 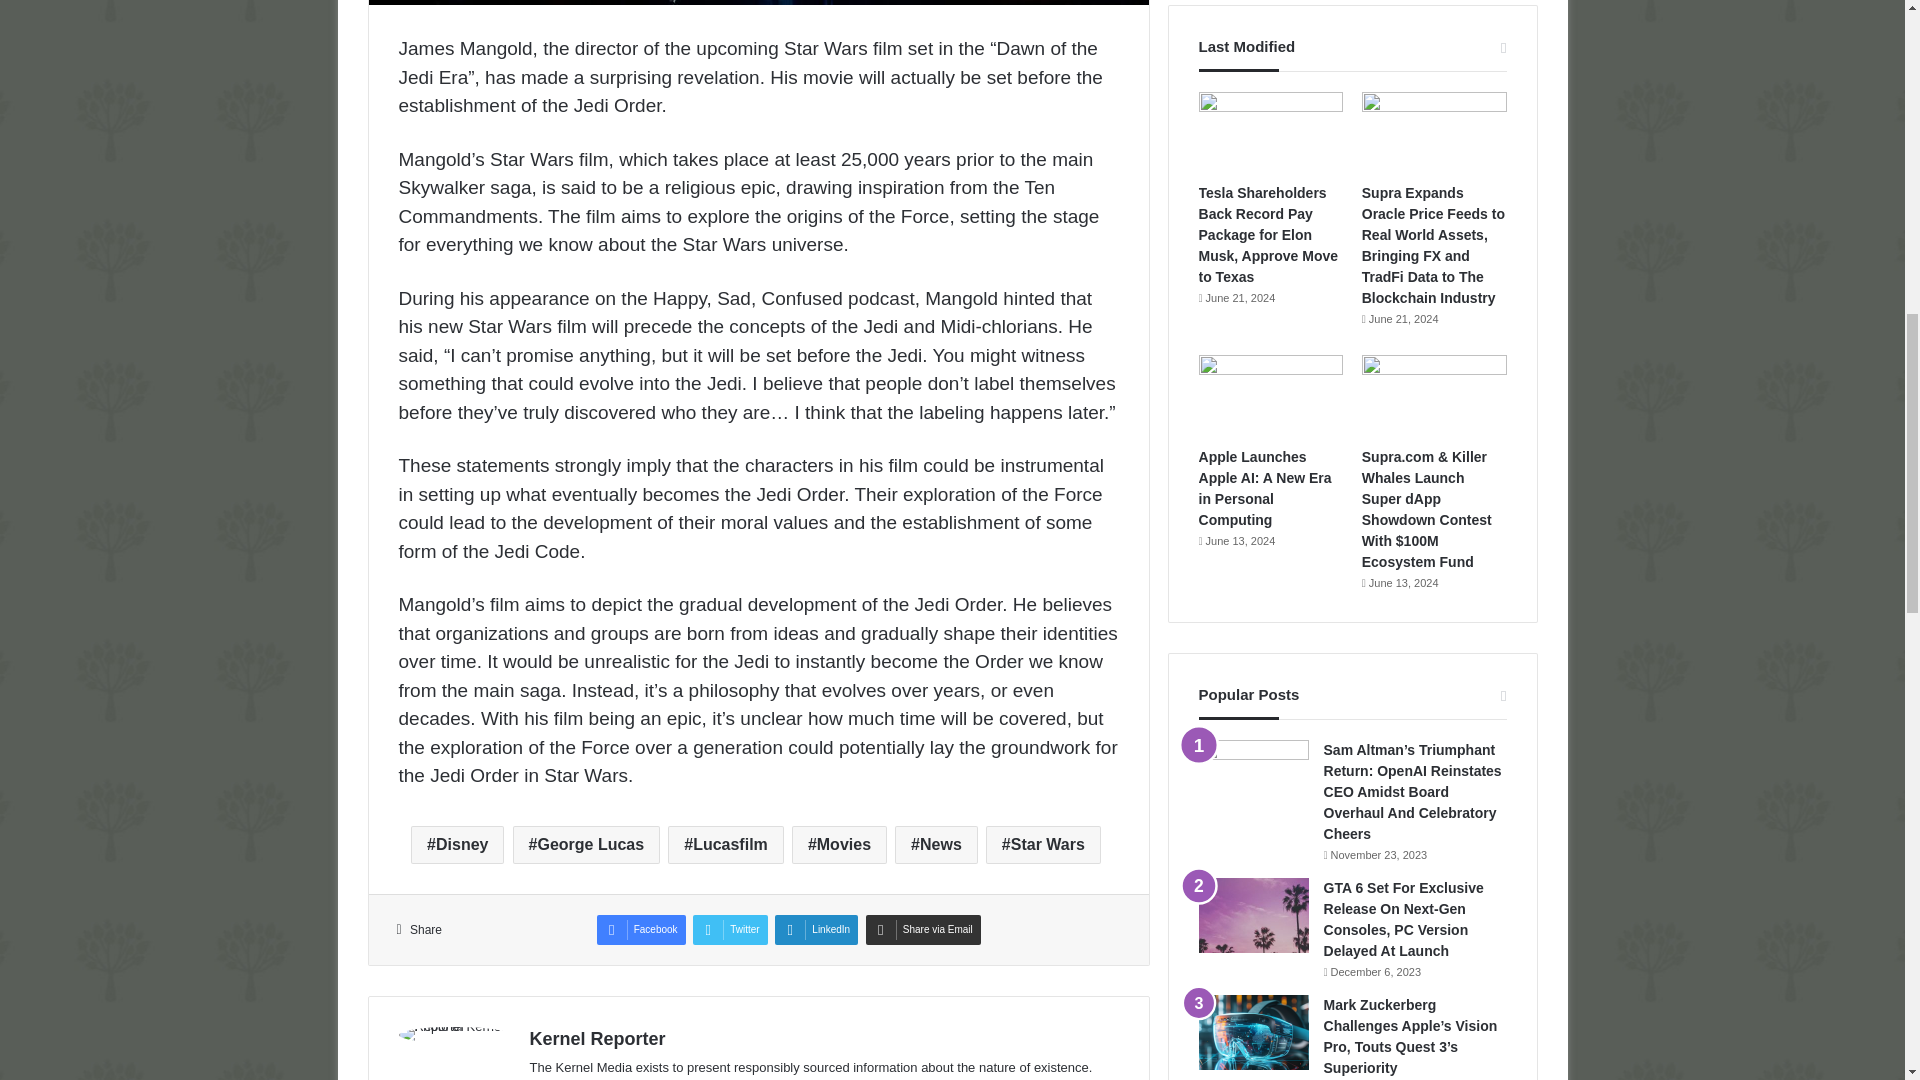 What do you see at coordinates (730, 930) in the screenshot?
I see `Twitter` at bounding box center [730, 930].